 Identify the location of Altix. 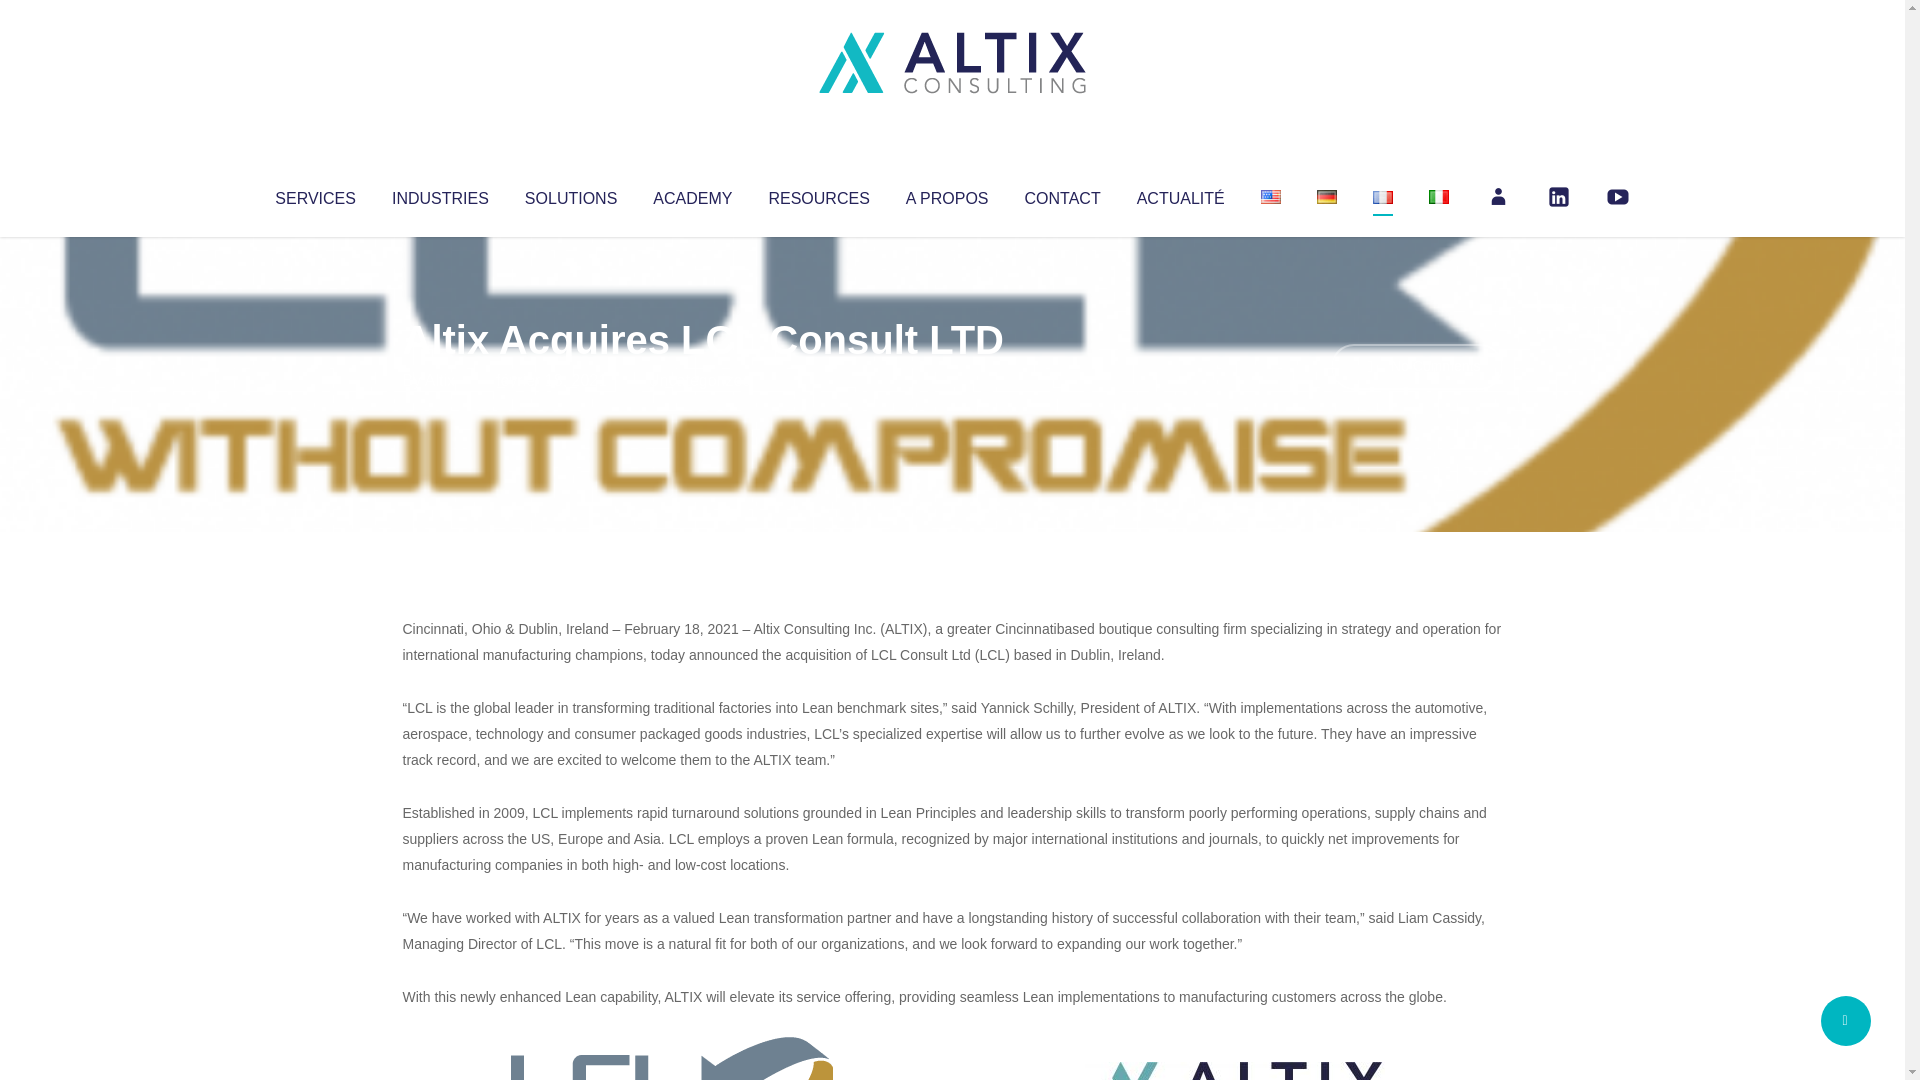
(440, 380).